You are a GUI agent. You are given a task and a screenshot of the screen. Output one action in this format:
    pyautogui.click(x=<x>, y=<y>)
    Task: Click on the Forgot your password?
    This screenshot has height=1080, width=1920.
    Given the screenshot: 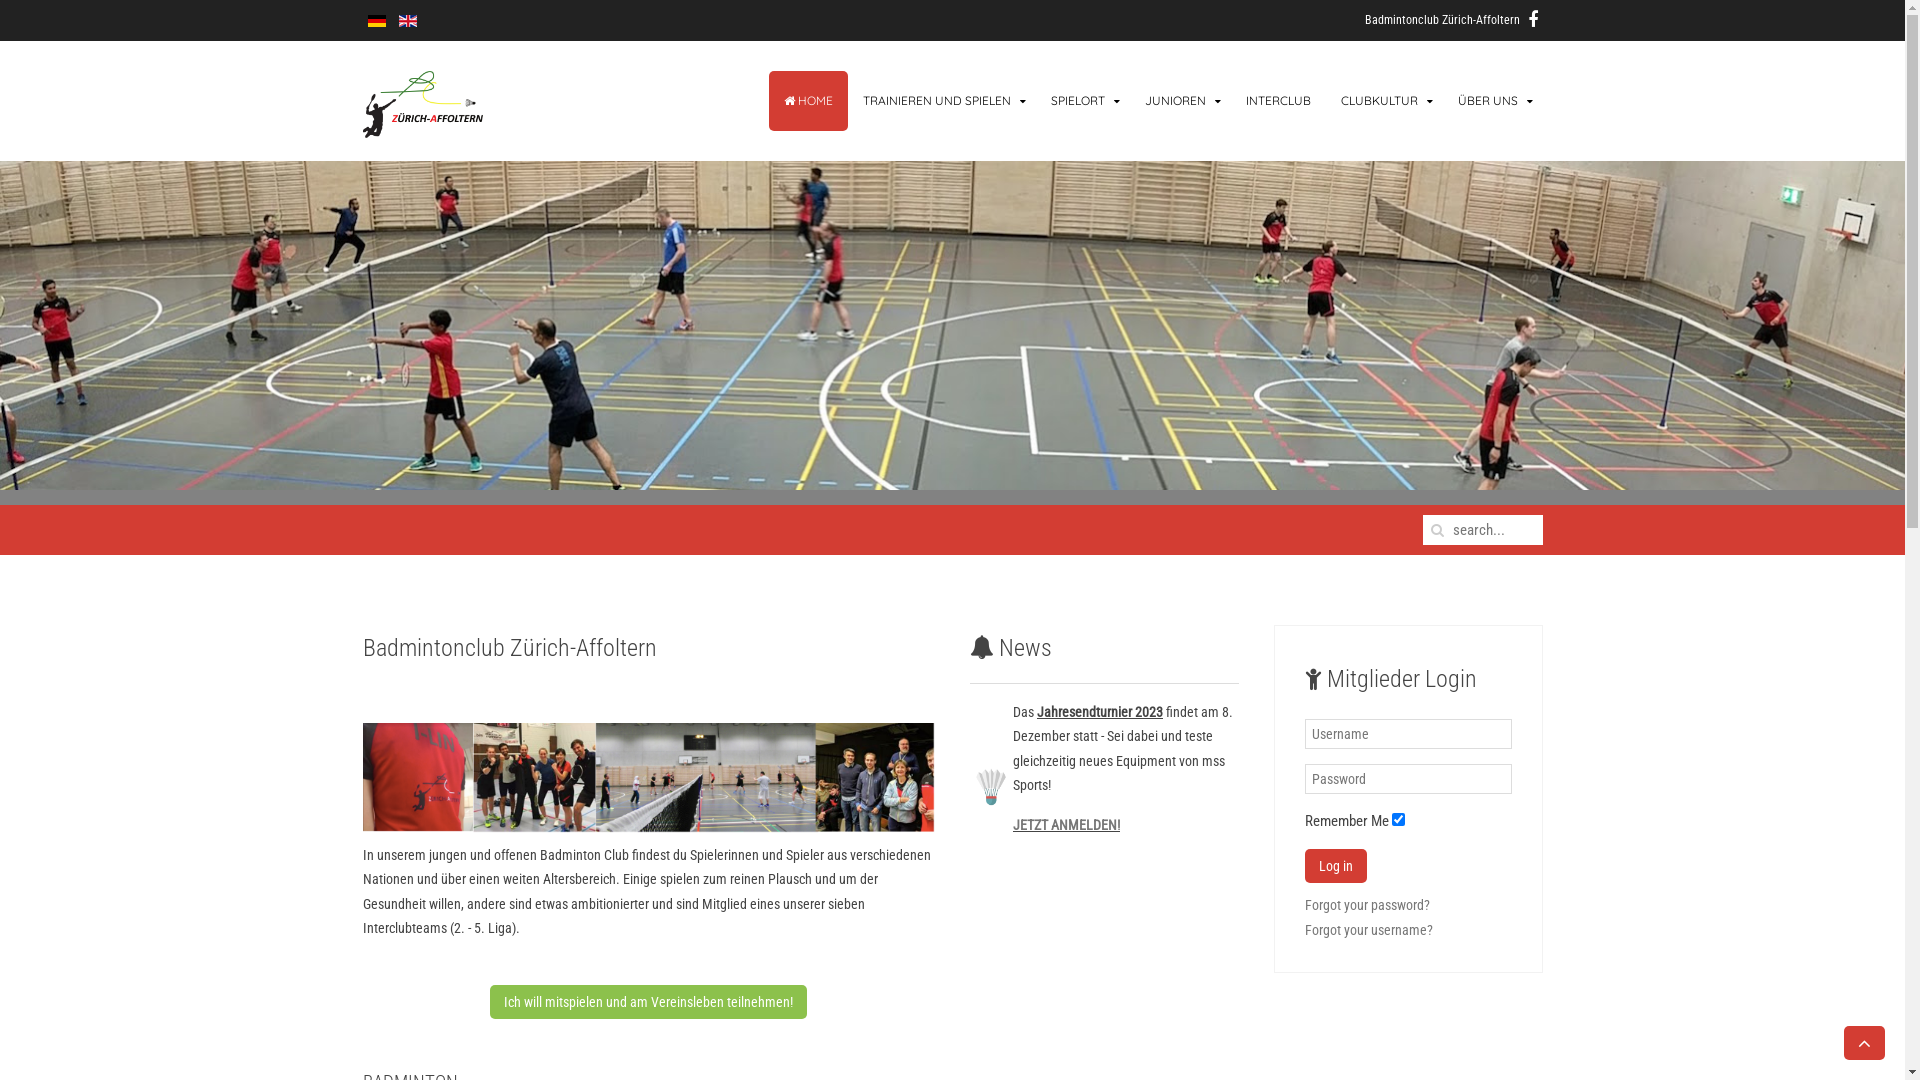 What is the action you would take?
    pyautogui.click(x=1368, y=905)
    